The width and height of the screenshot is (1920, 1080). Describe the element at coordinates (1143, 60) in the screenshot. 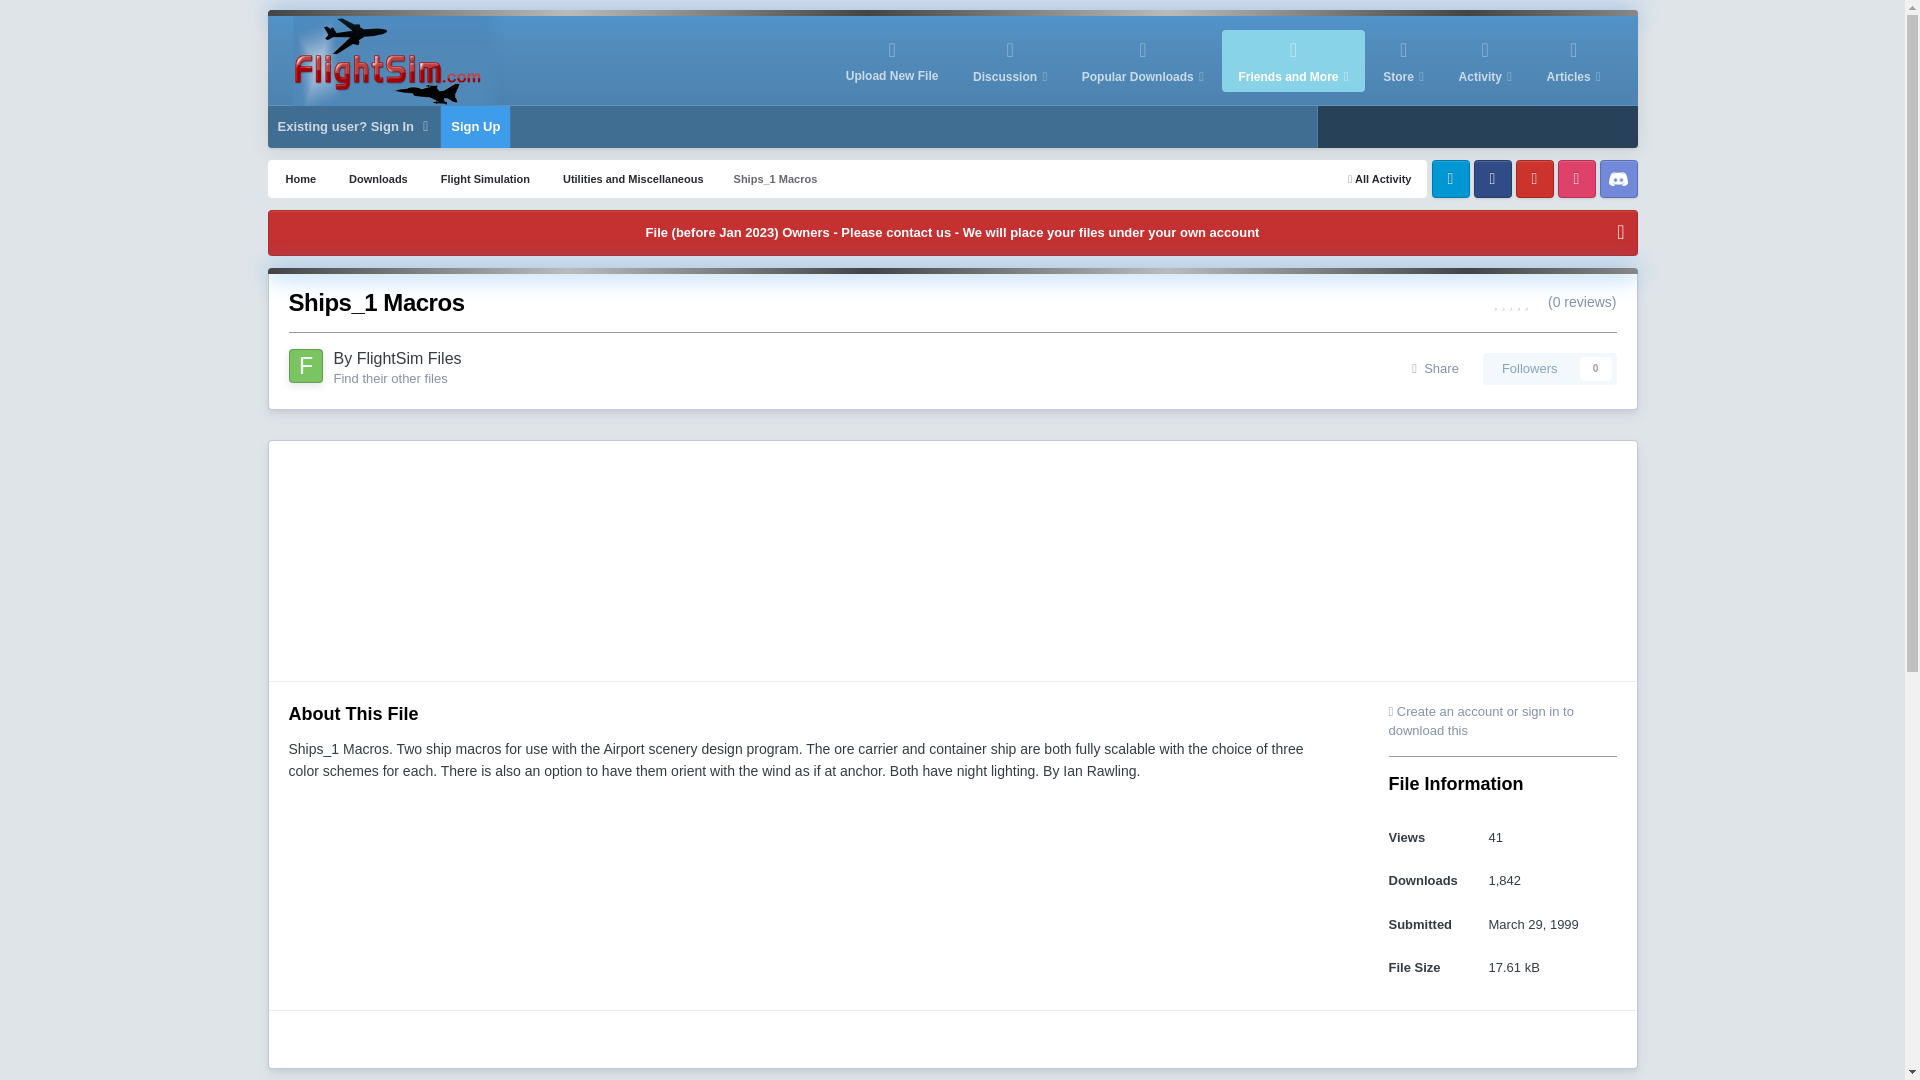

I see `Popular Downloads` at that location.